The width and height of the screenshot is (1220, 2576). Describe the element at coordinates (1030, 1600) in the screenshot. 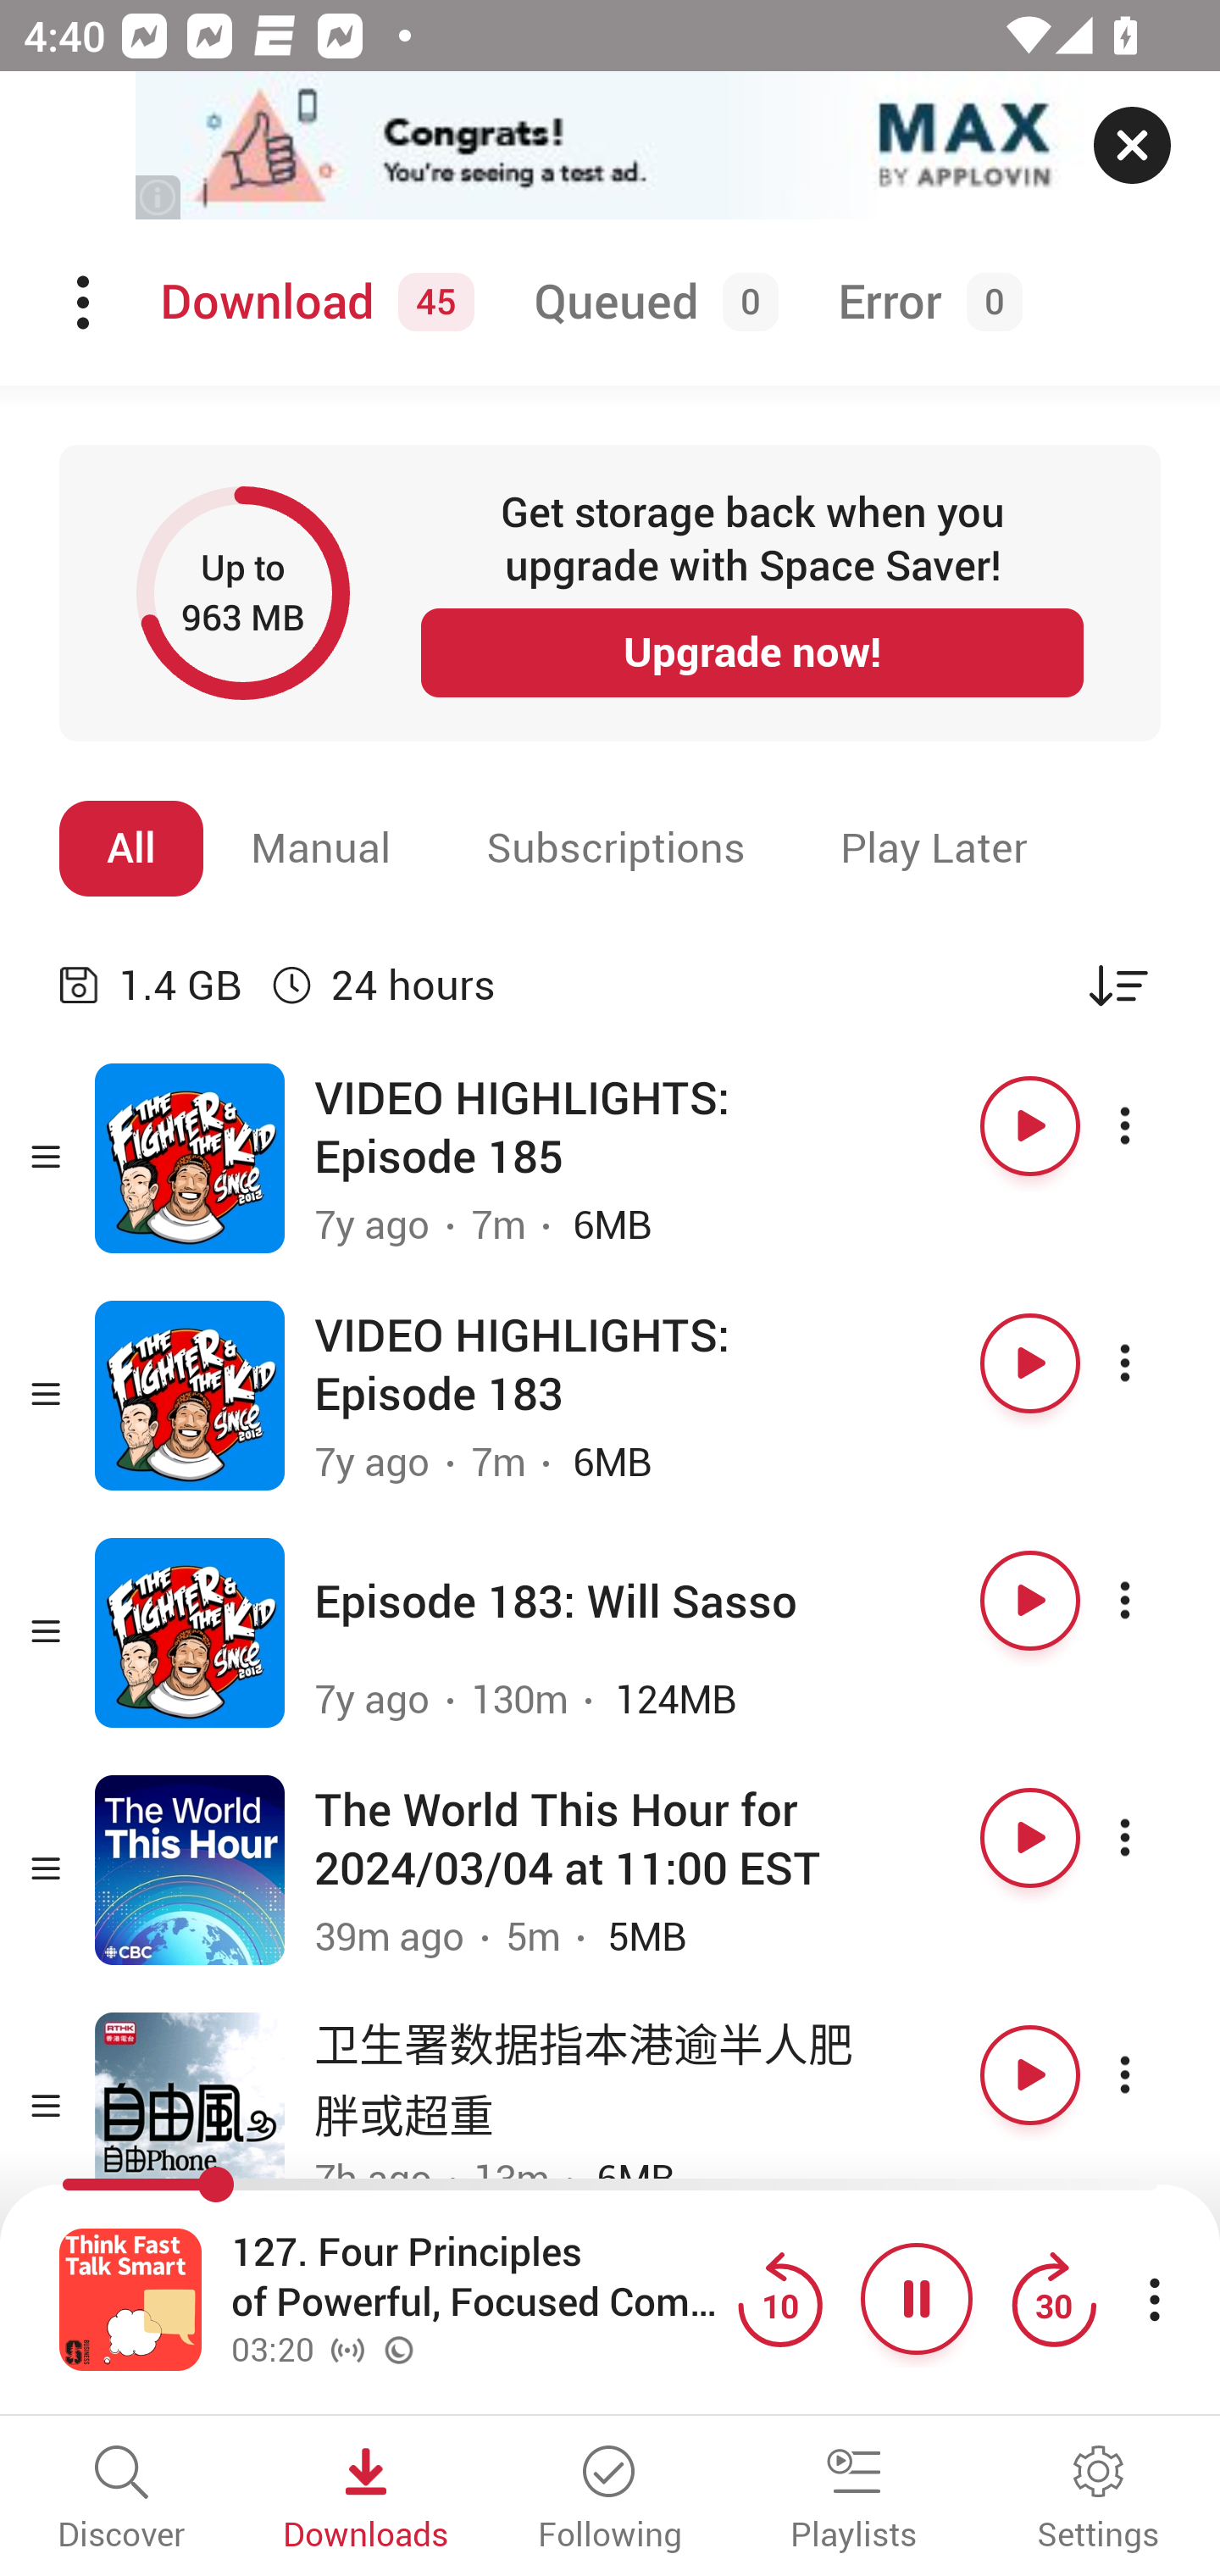

I see `Play button` at that location.